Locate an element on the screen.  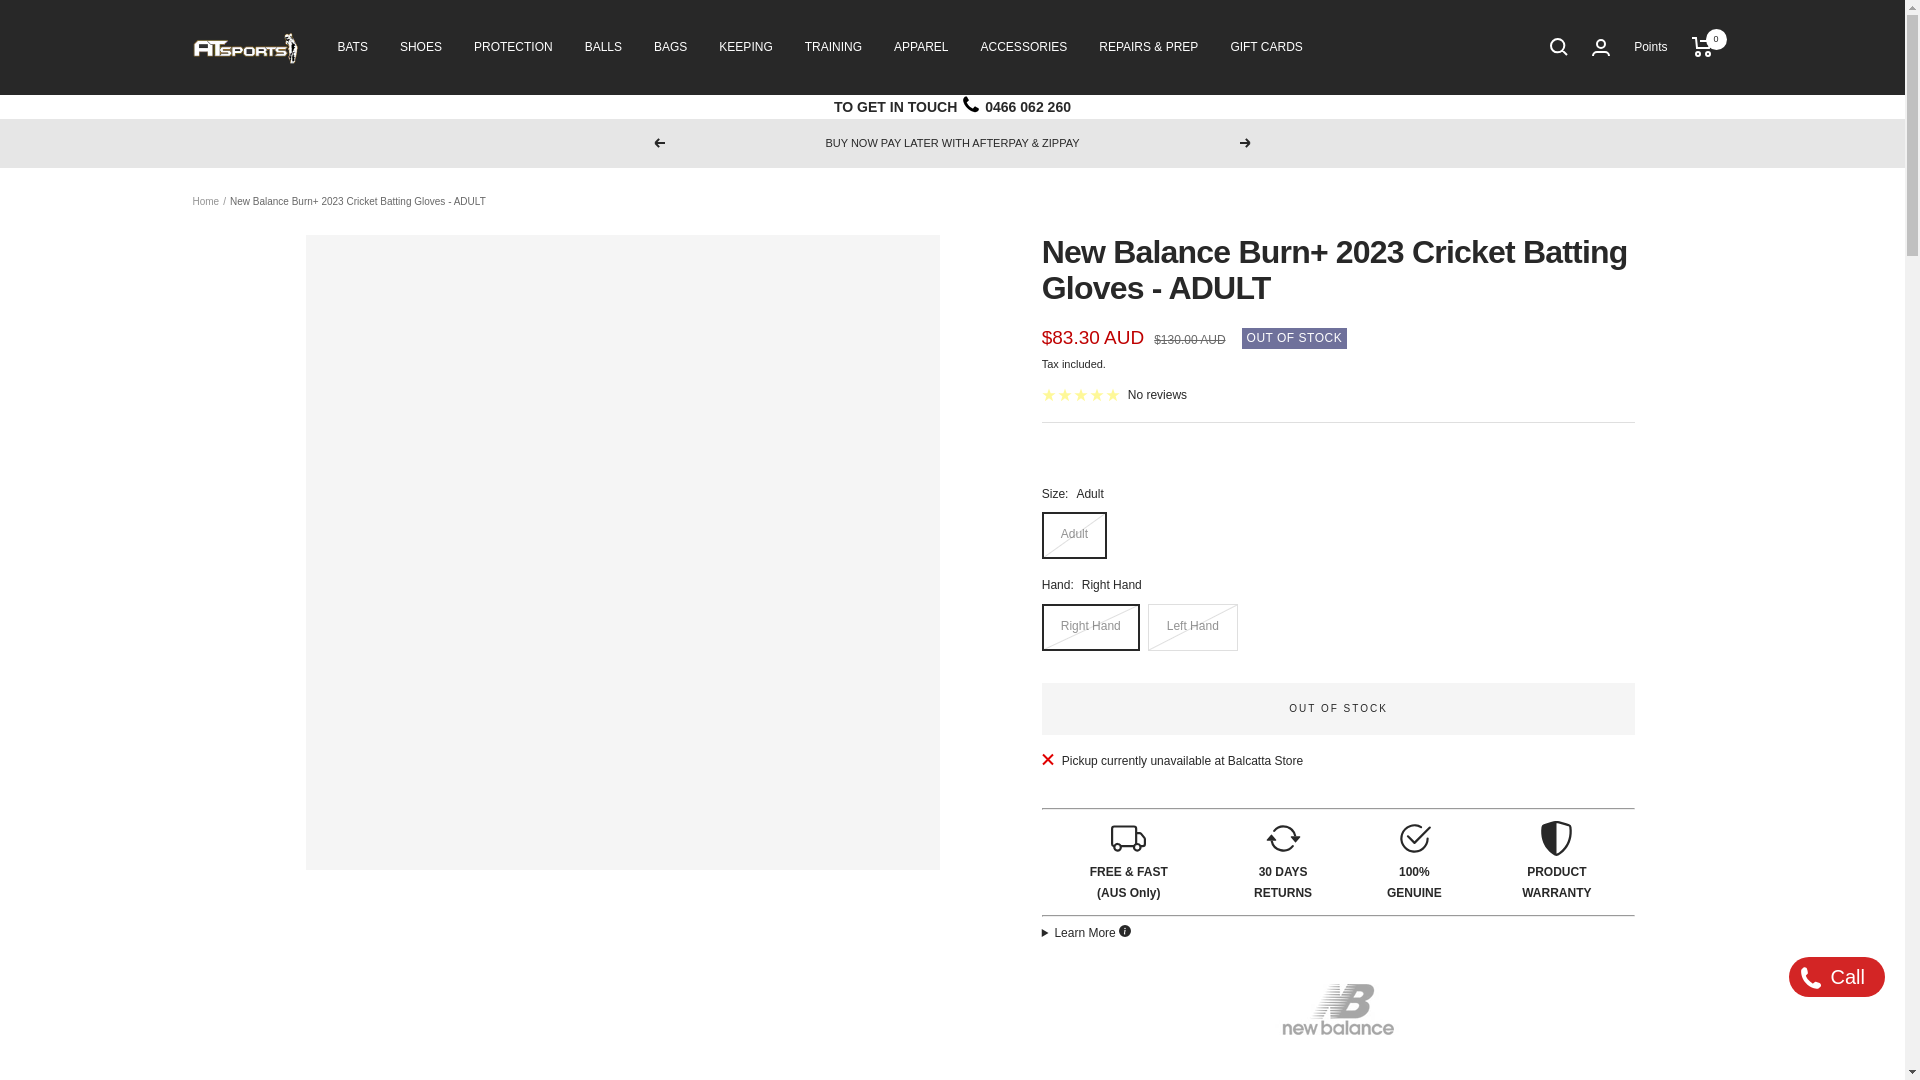
BAGS is located at coordinates (670, 47).